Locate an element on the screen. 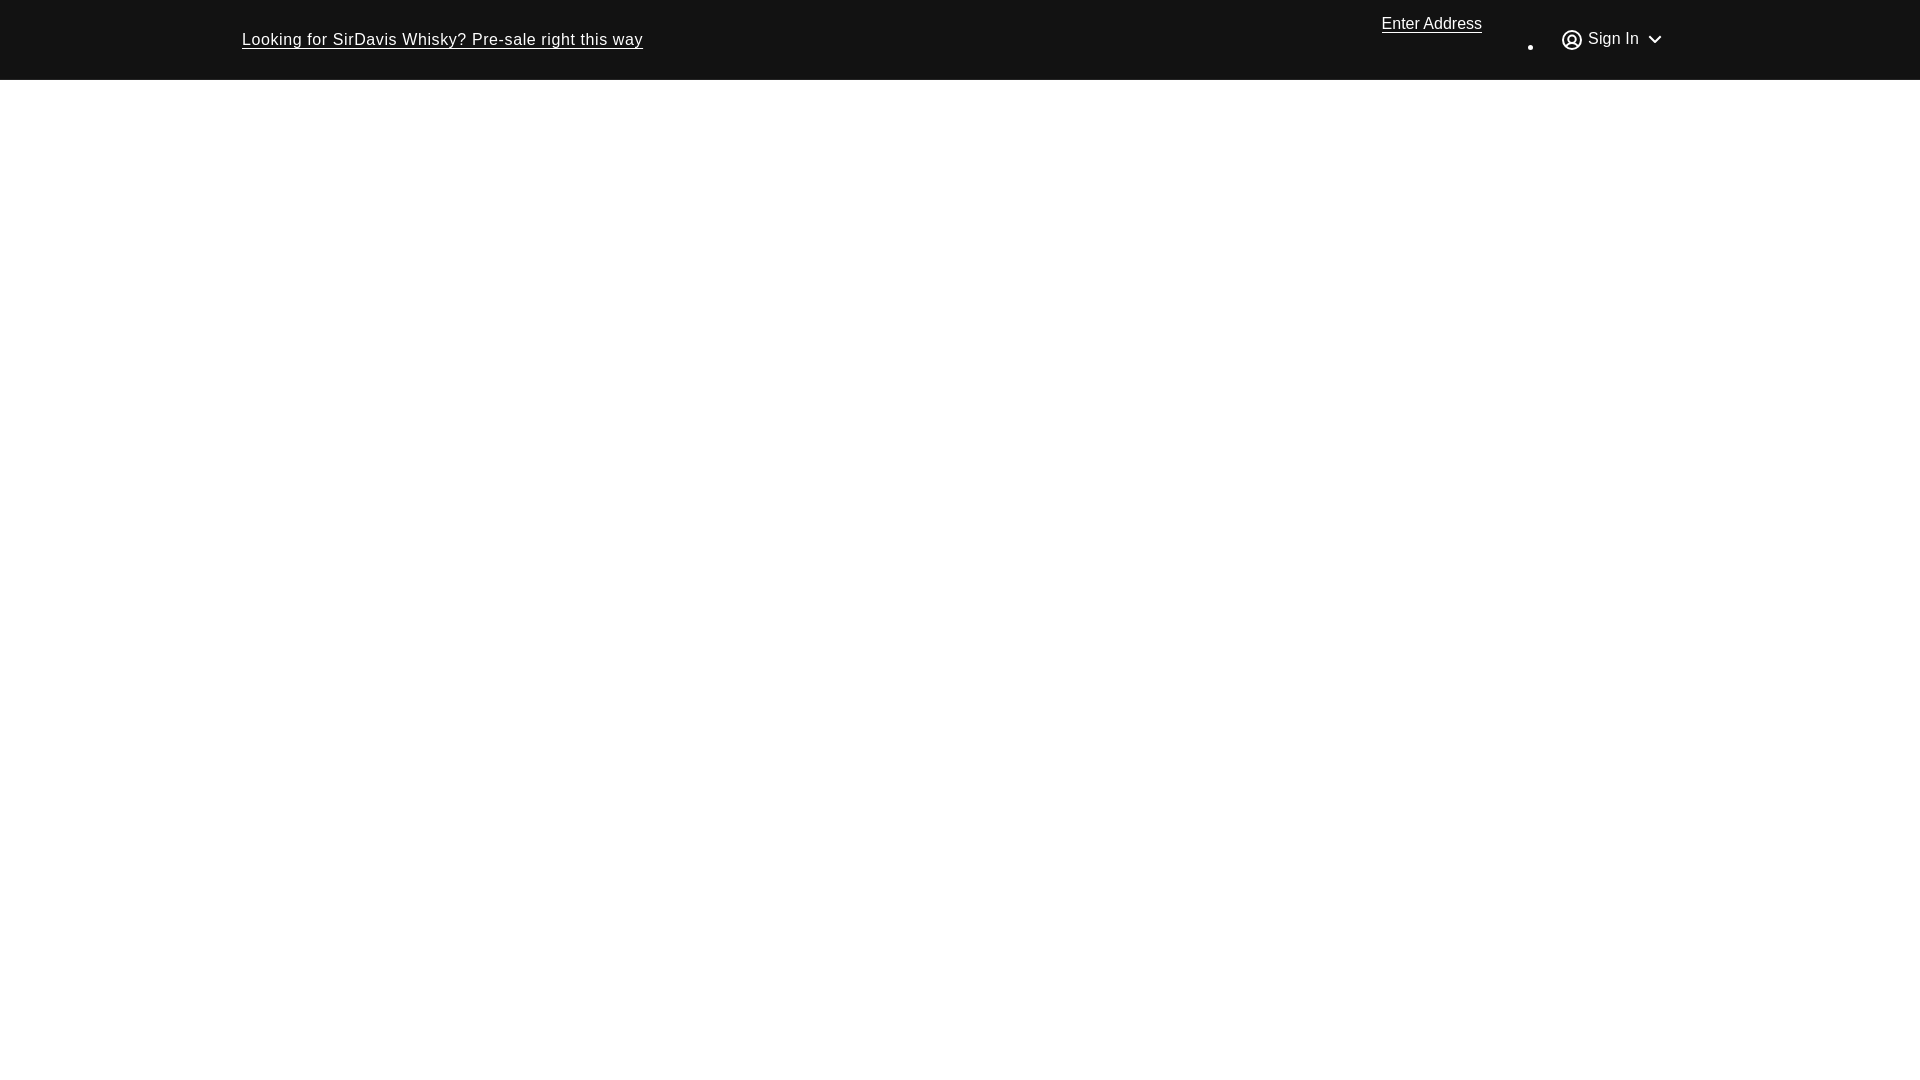 The height and width of the screenshot is (1080, 1920). Looking for SirDavis Whisky? Pre-sale right this way is located at coordinates (442, 39).